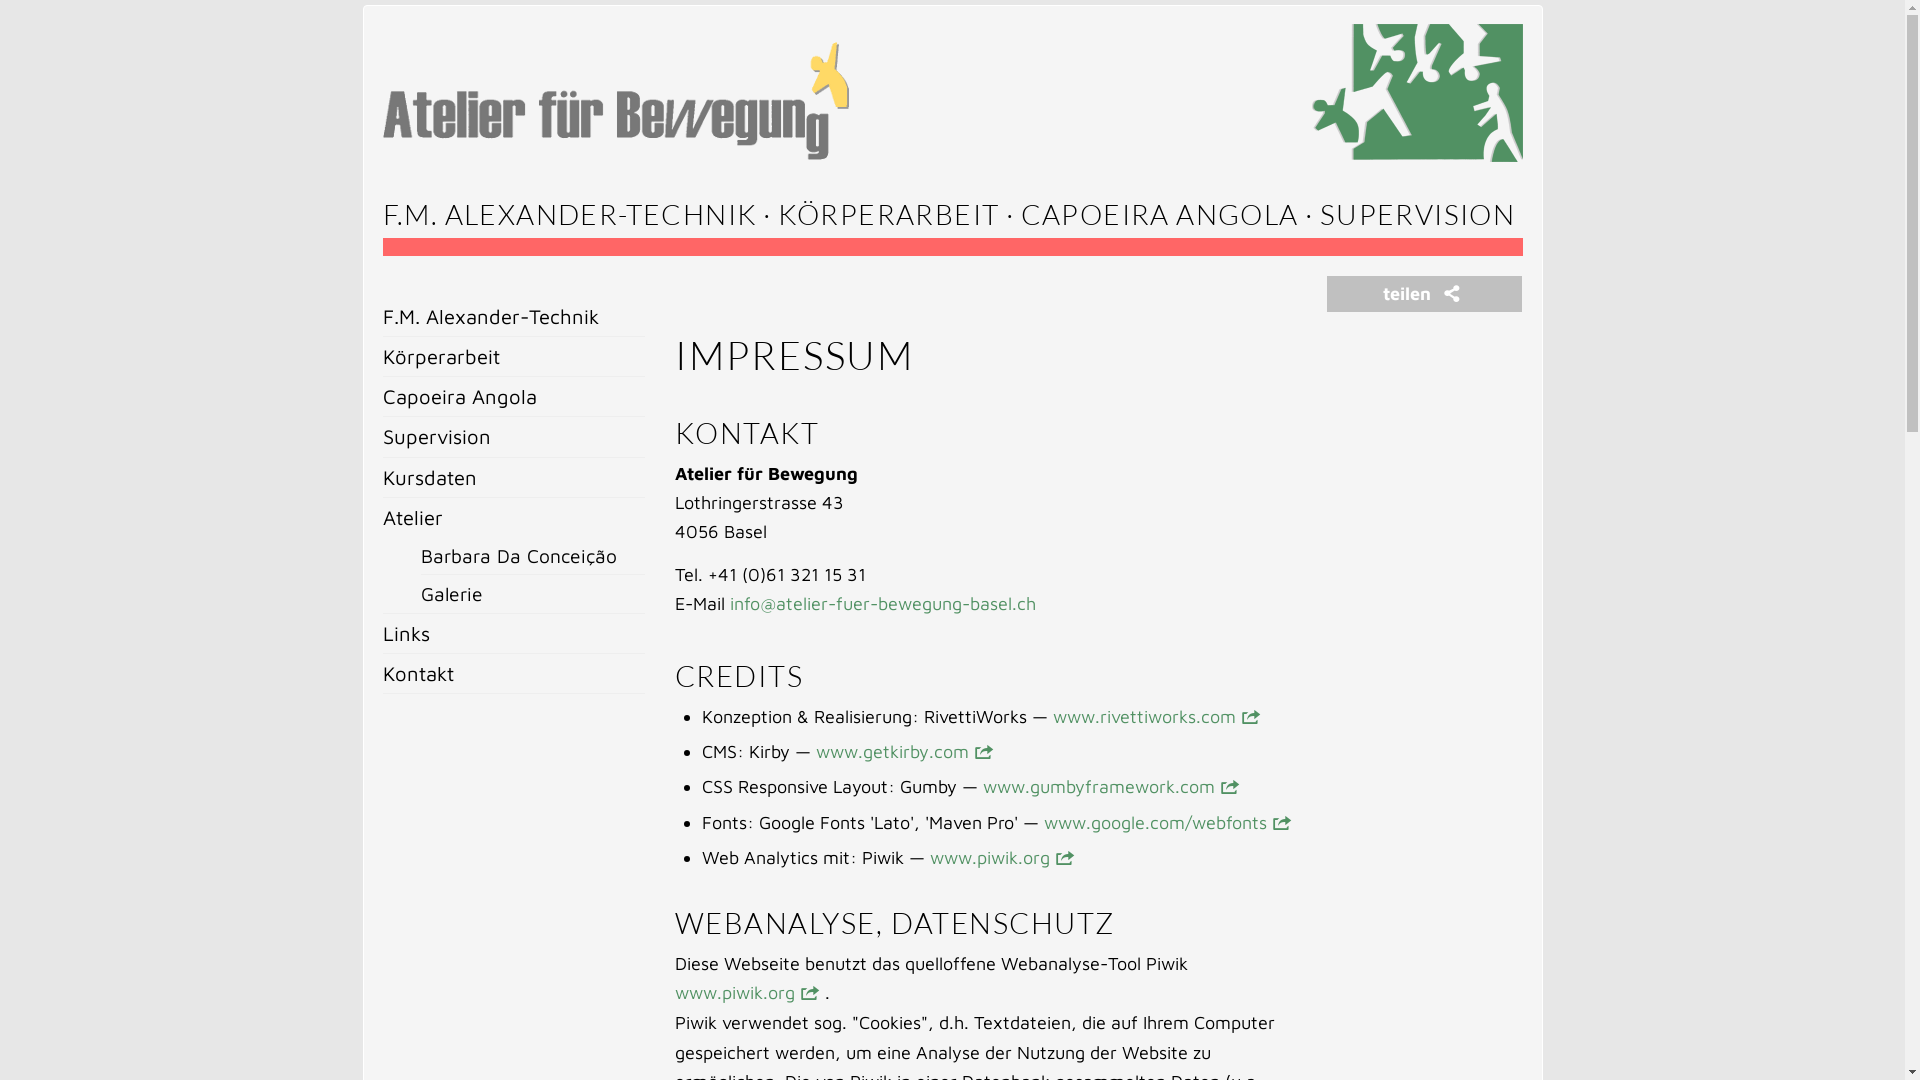  I want to click on www.piwik.org, so click(735, 992).